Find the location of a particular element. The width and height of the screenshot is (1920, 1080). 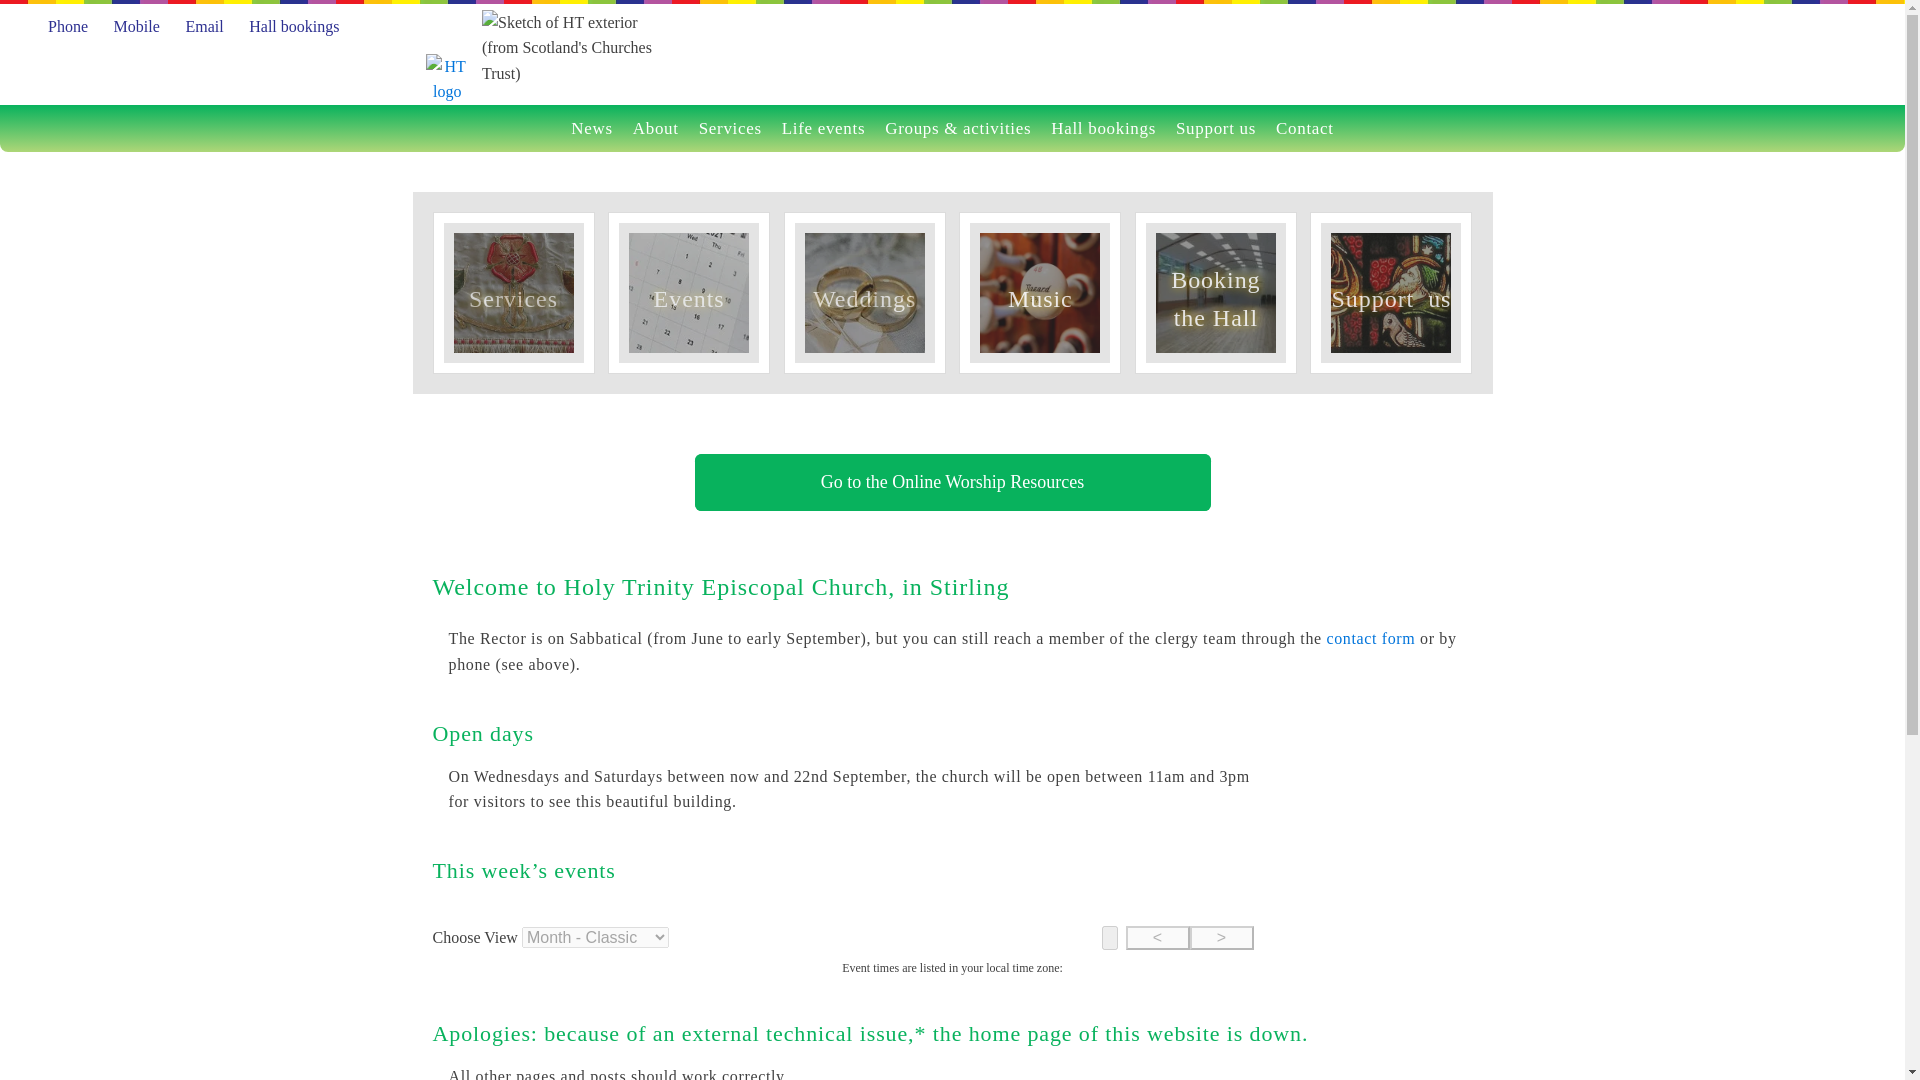

Phone is located at coordinates (68, 26).